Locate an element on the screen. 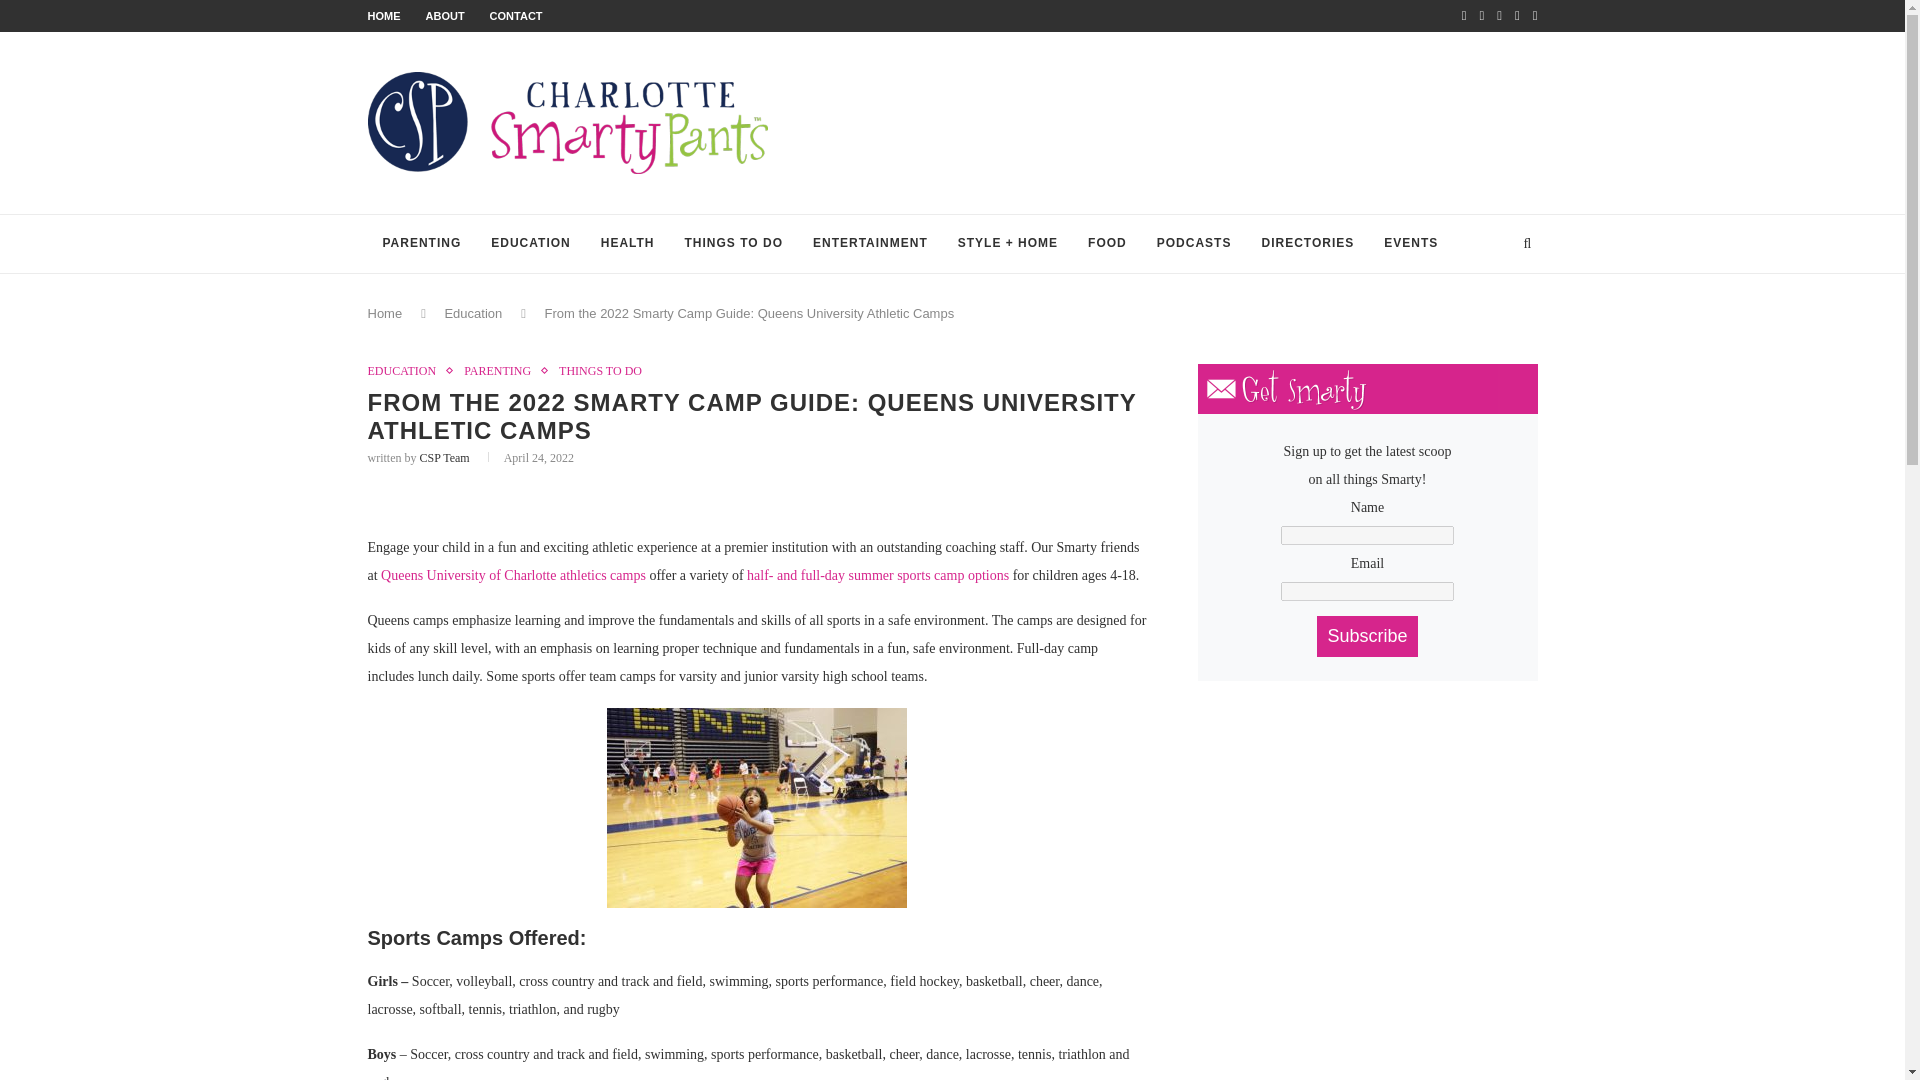 The image size is (1920, 1080). EDUCATION is located at coordinates (408, 370).